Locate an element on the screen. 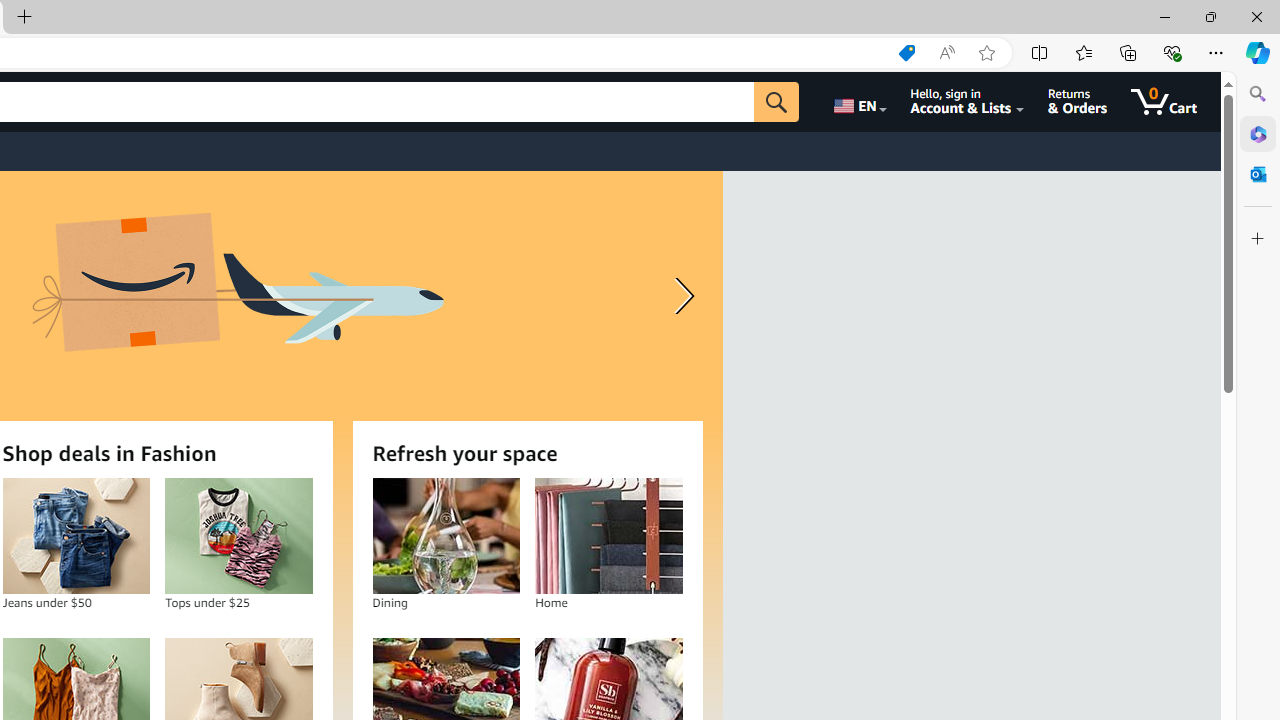 This screenshot has width=1280, height=720. Tops under $25 is located at coordinates (239, 536).